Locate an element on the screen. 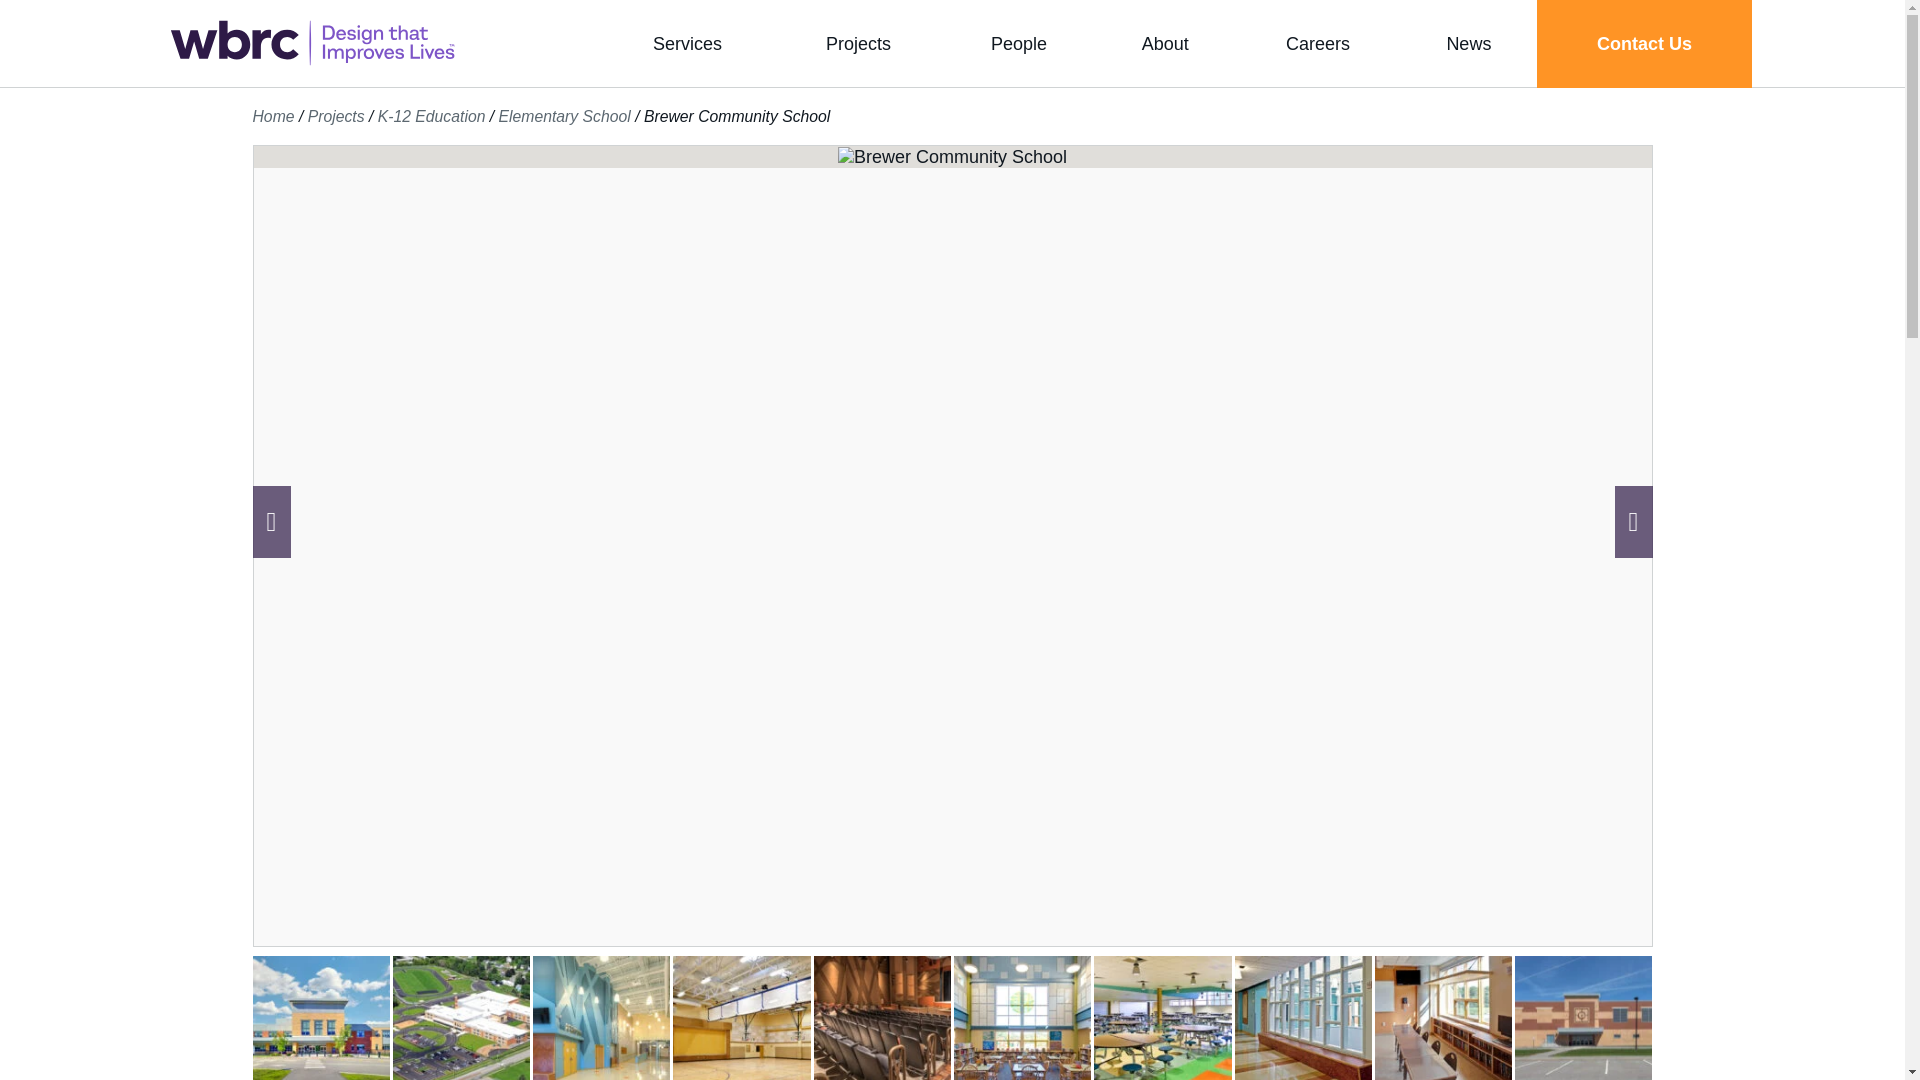 The image size is (1920, 1080). WBRC Inc. is located at coordinates (312, 44).